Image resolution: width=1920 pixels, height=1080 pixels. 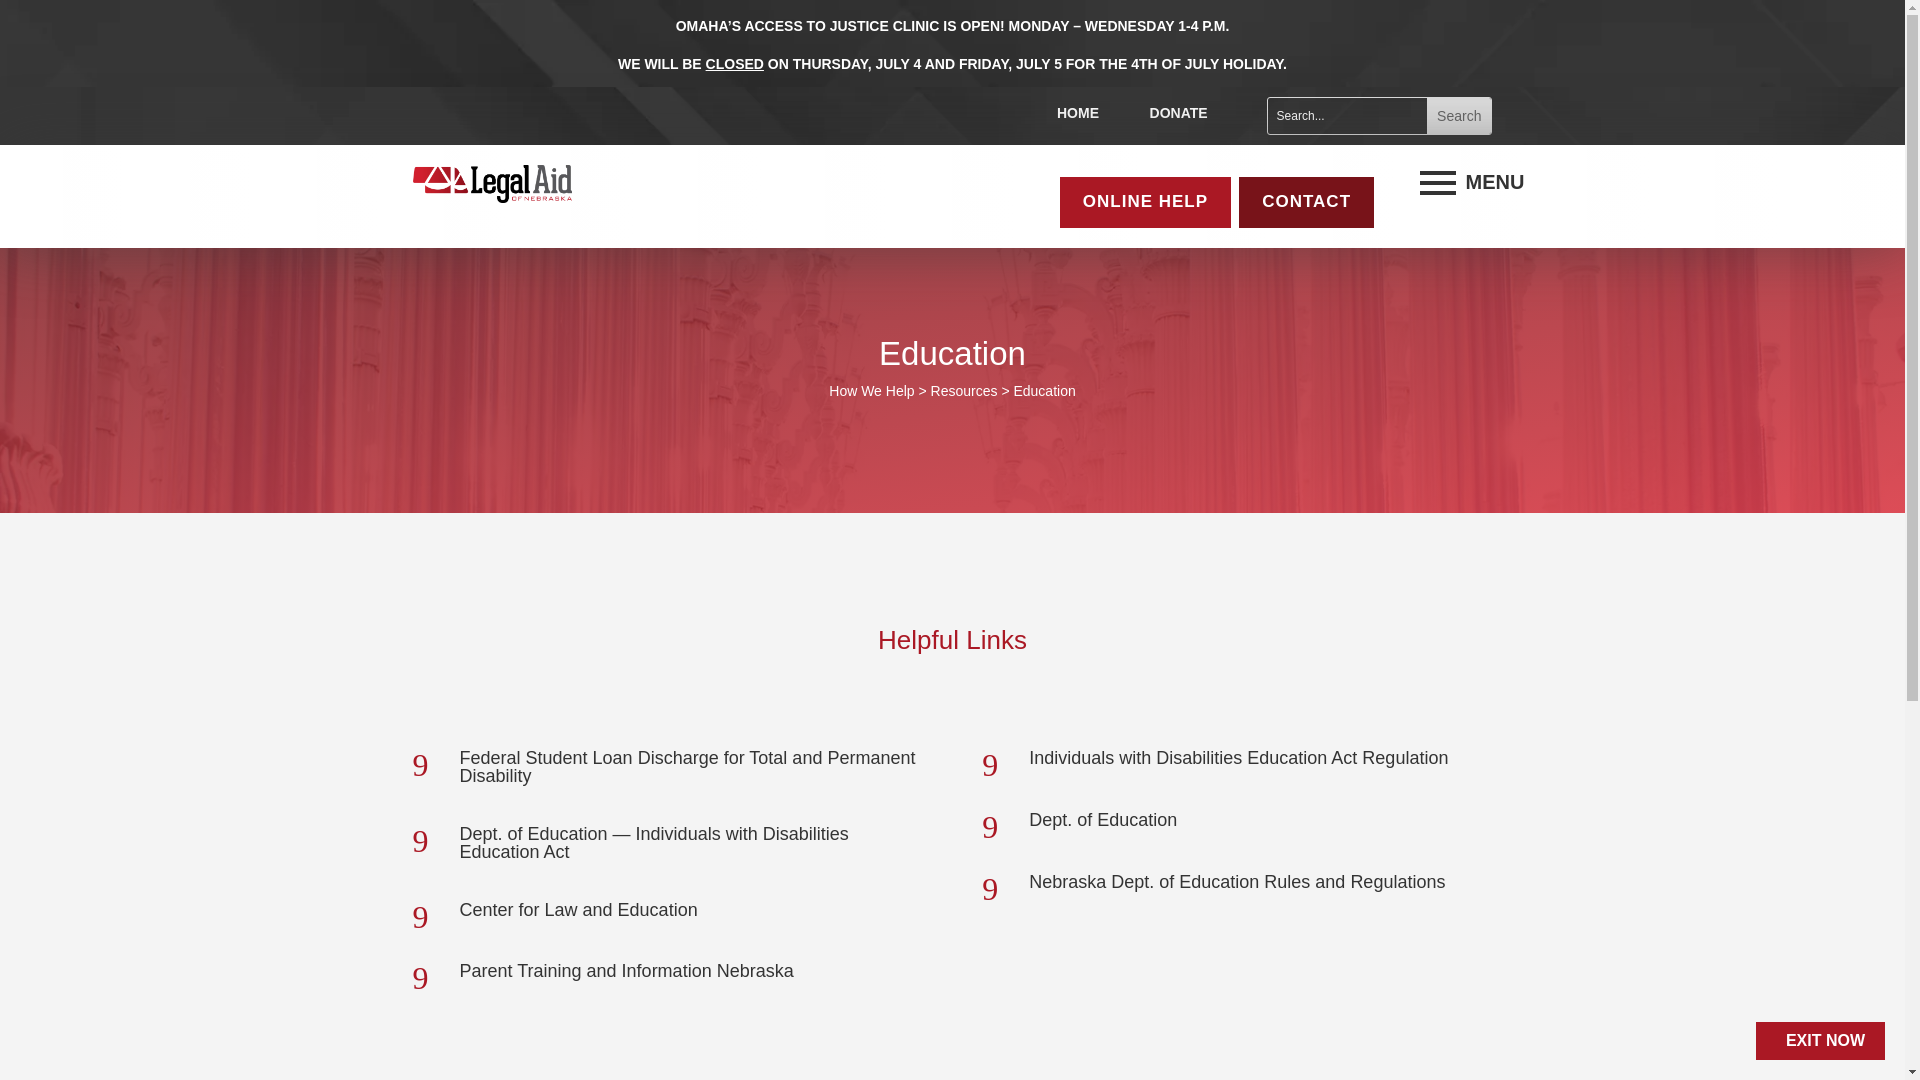 What do you see at coordinates (1078, 112) in the screenshot?
I see `HOME` at bounding box center [1078, 112].